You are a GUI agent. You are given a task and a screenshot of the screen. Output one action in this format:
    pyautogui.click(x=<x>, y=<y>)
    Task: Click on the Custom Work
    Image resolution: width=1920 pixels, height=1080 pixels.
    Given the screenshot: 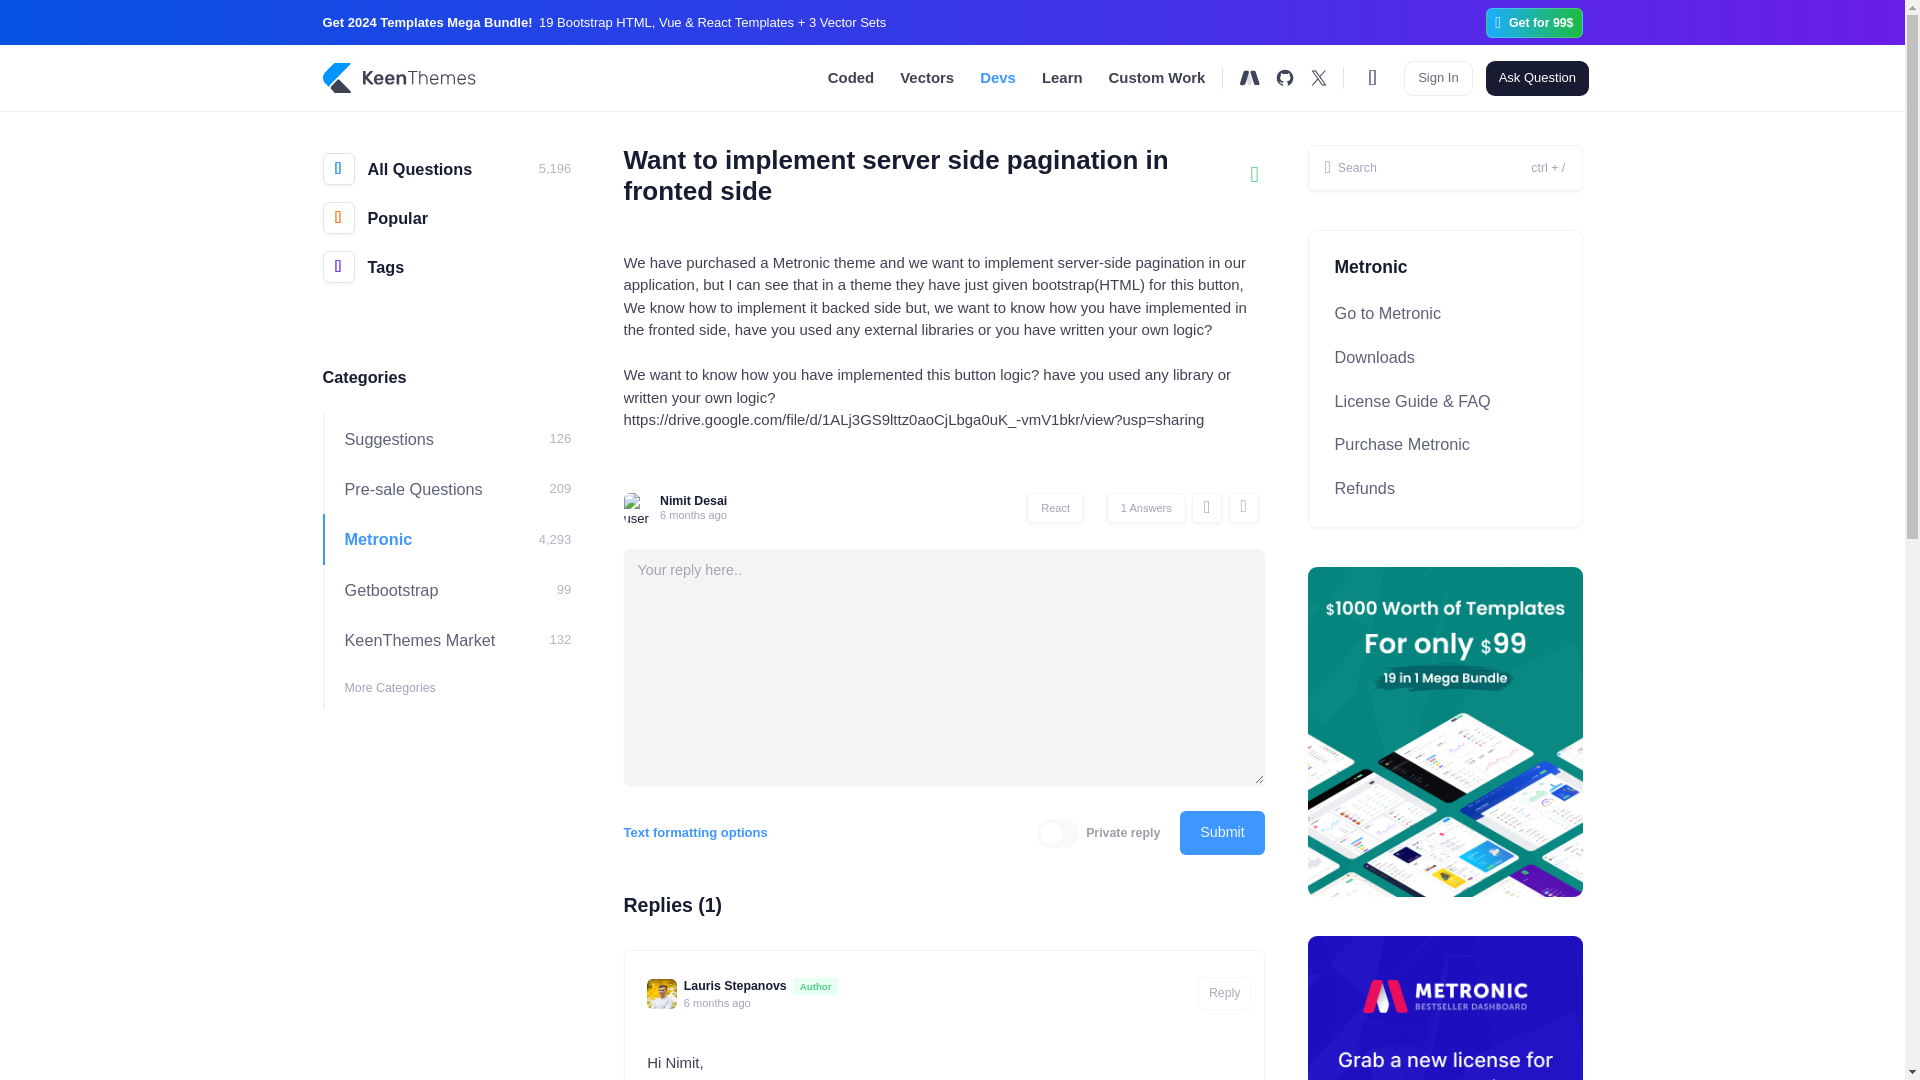 What is the action you would take?
    pyautogui.click(x=1156, y=78)
    